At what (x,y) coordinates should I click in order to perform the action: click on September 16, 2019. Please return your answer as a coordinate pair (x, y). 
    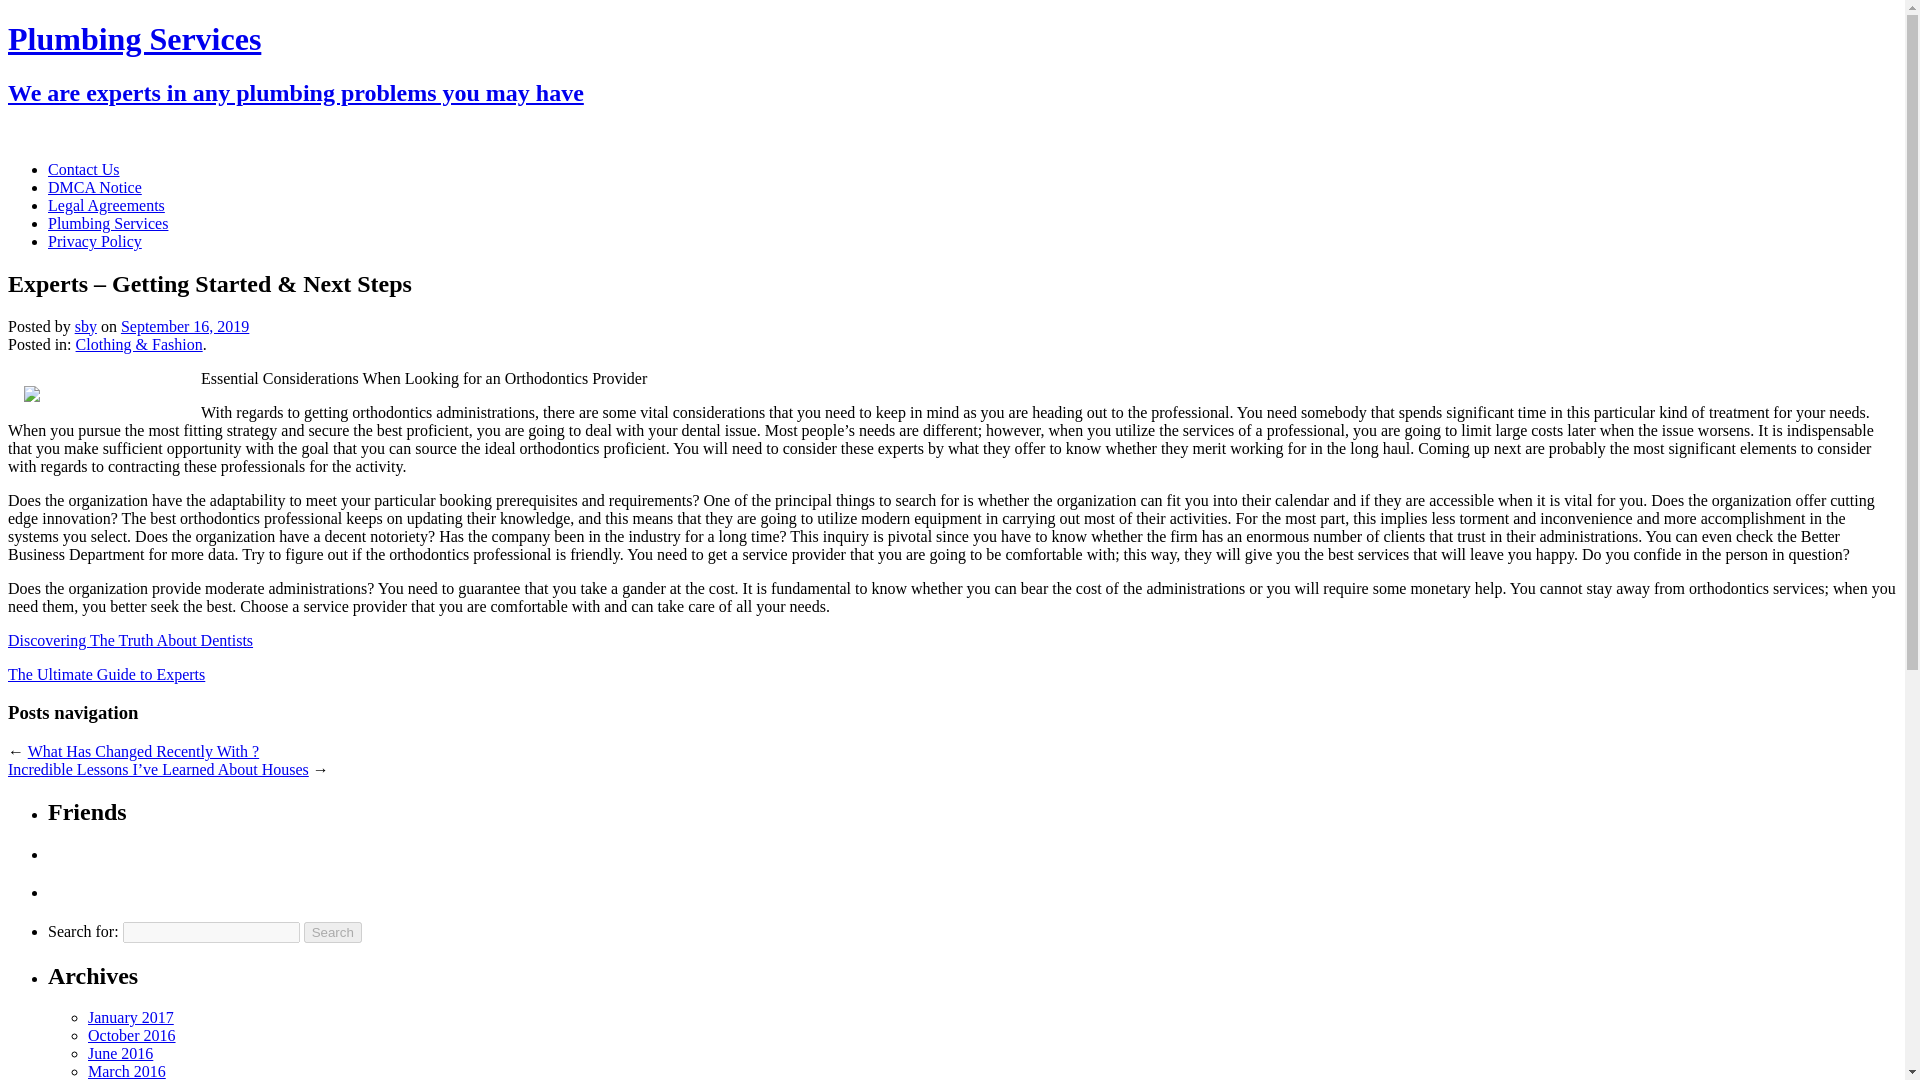
    Looking at the image, I should click on (184, 326).